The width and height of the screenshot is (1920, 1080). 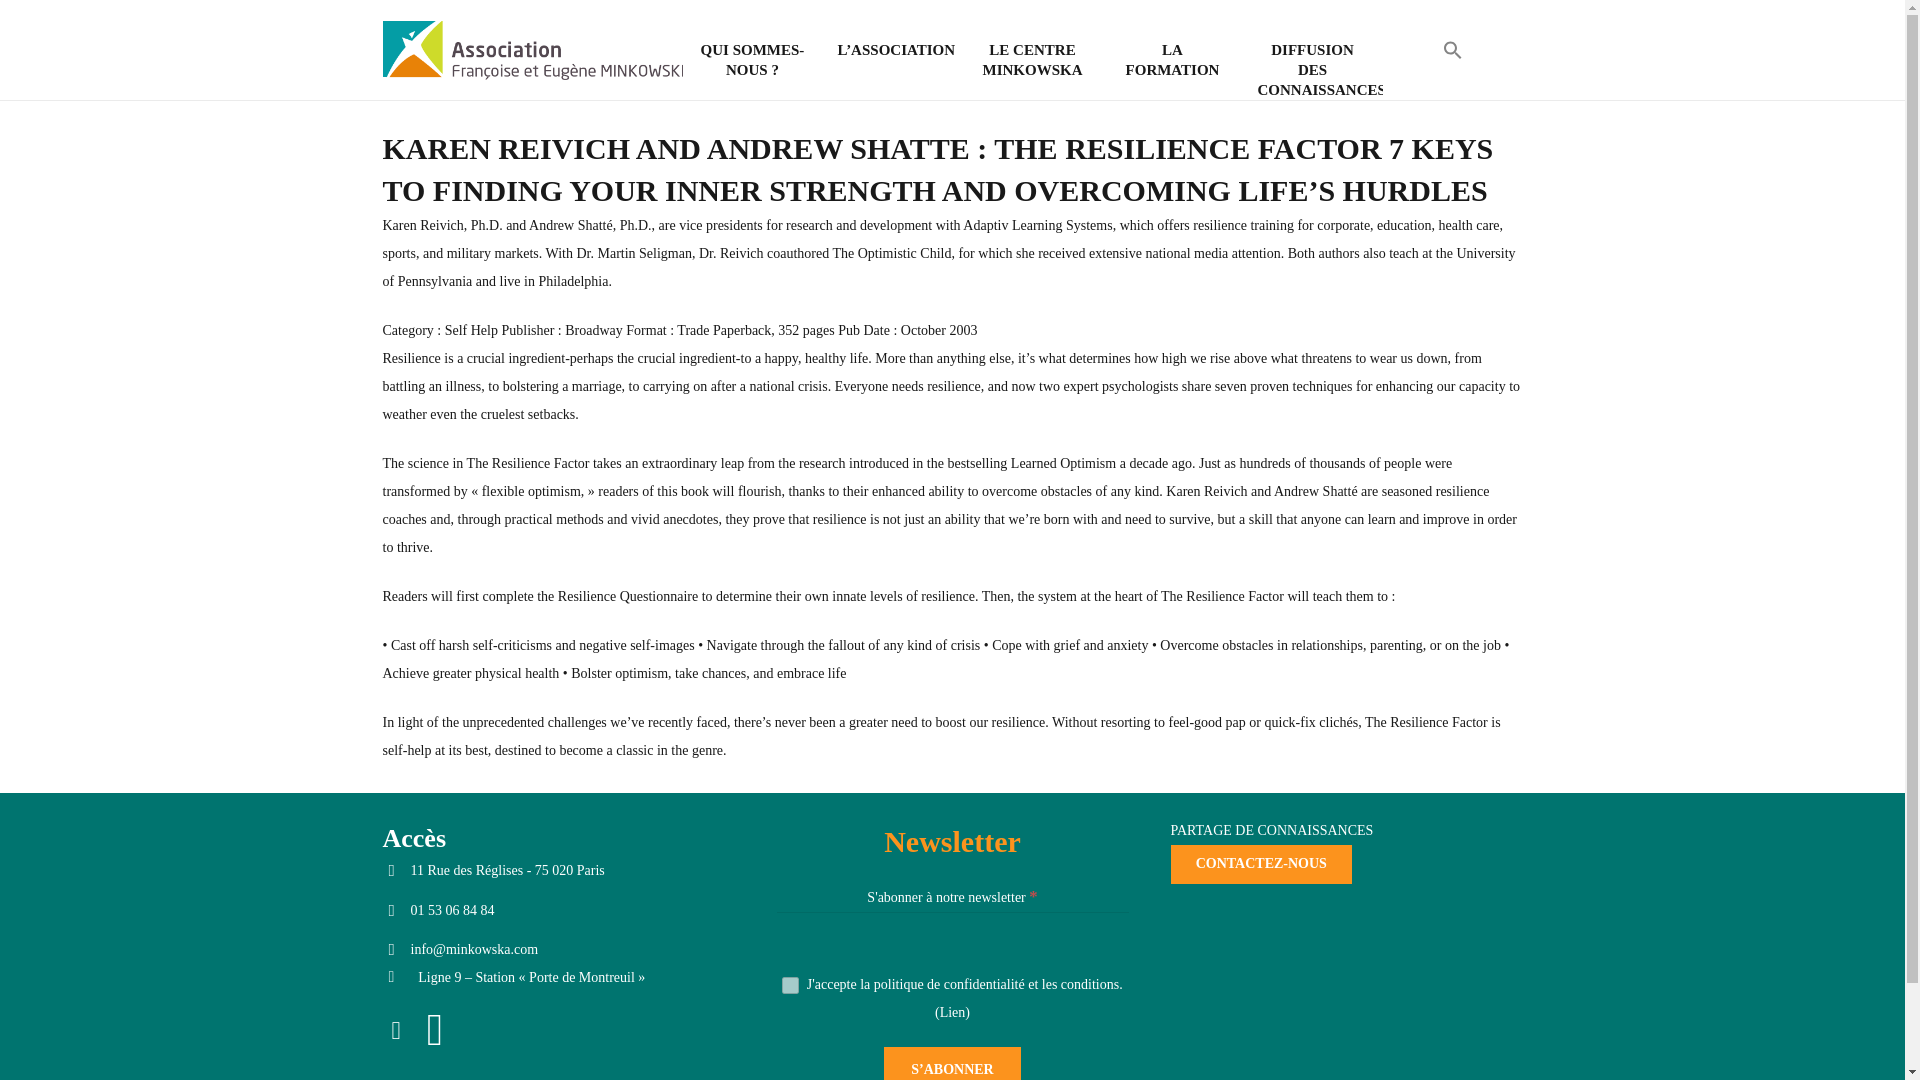 I want to click on LE CENTRE MINKOWSKA, so click(x=1032, y=59).